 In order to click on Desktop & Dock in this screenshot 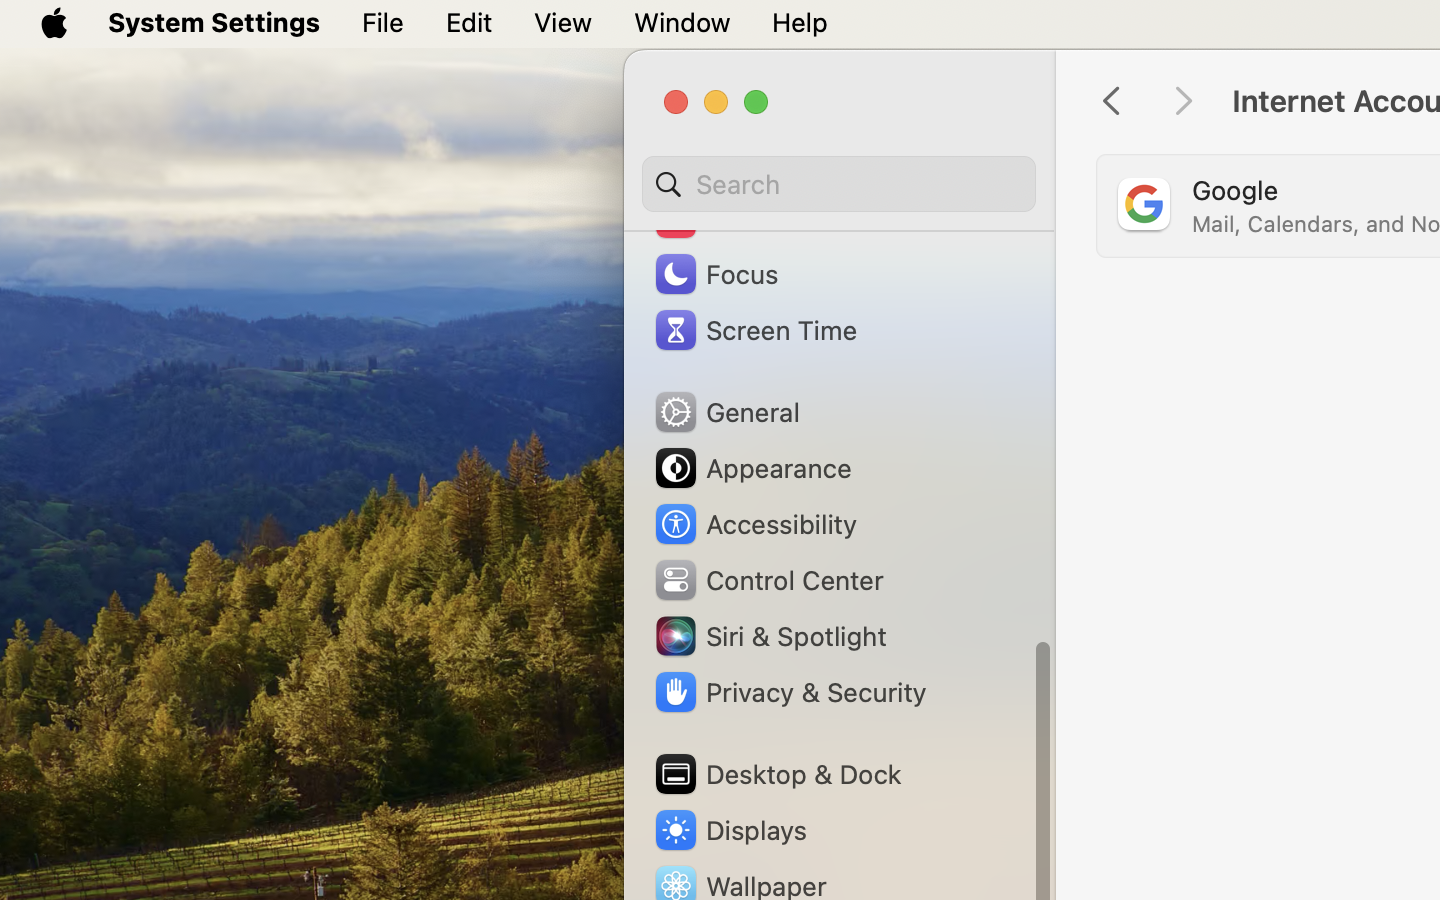, I will do `click(777, 774)`.